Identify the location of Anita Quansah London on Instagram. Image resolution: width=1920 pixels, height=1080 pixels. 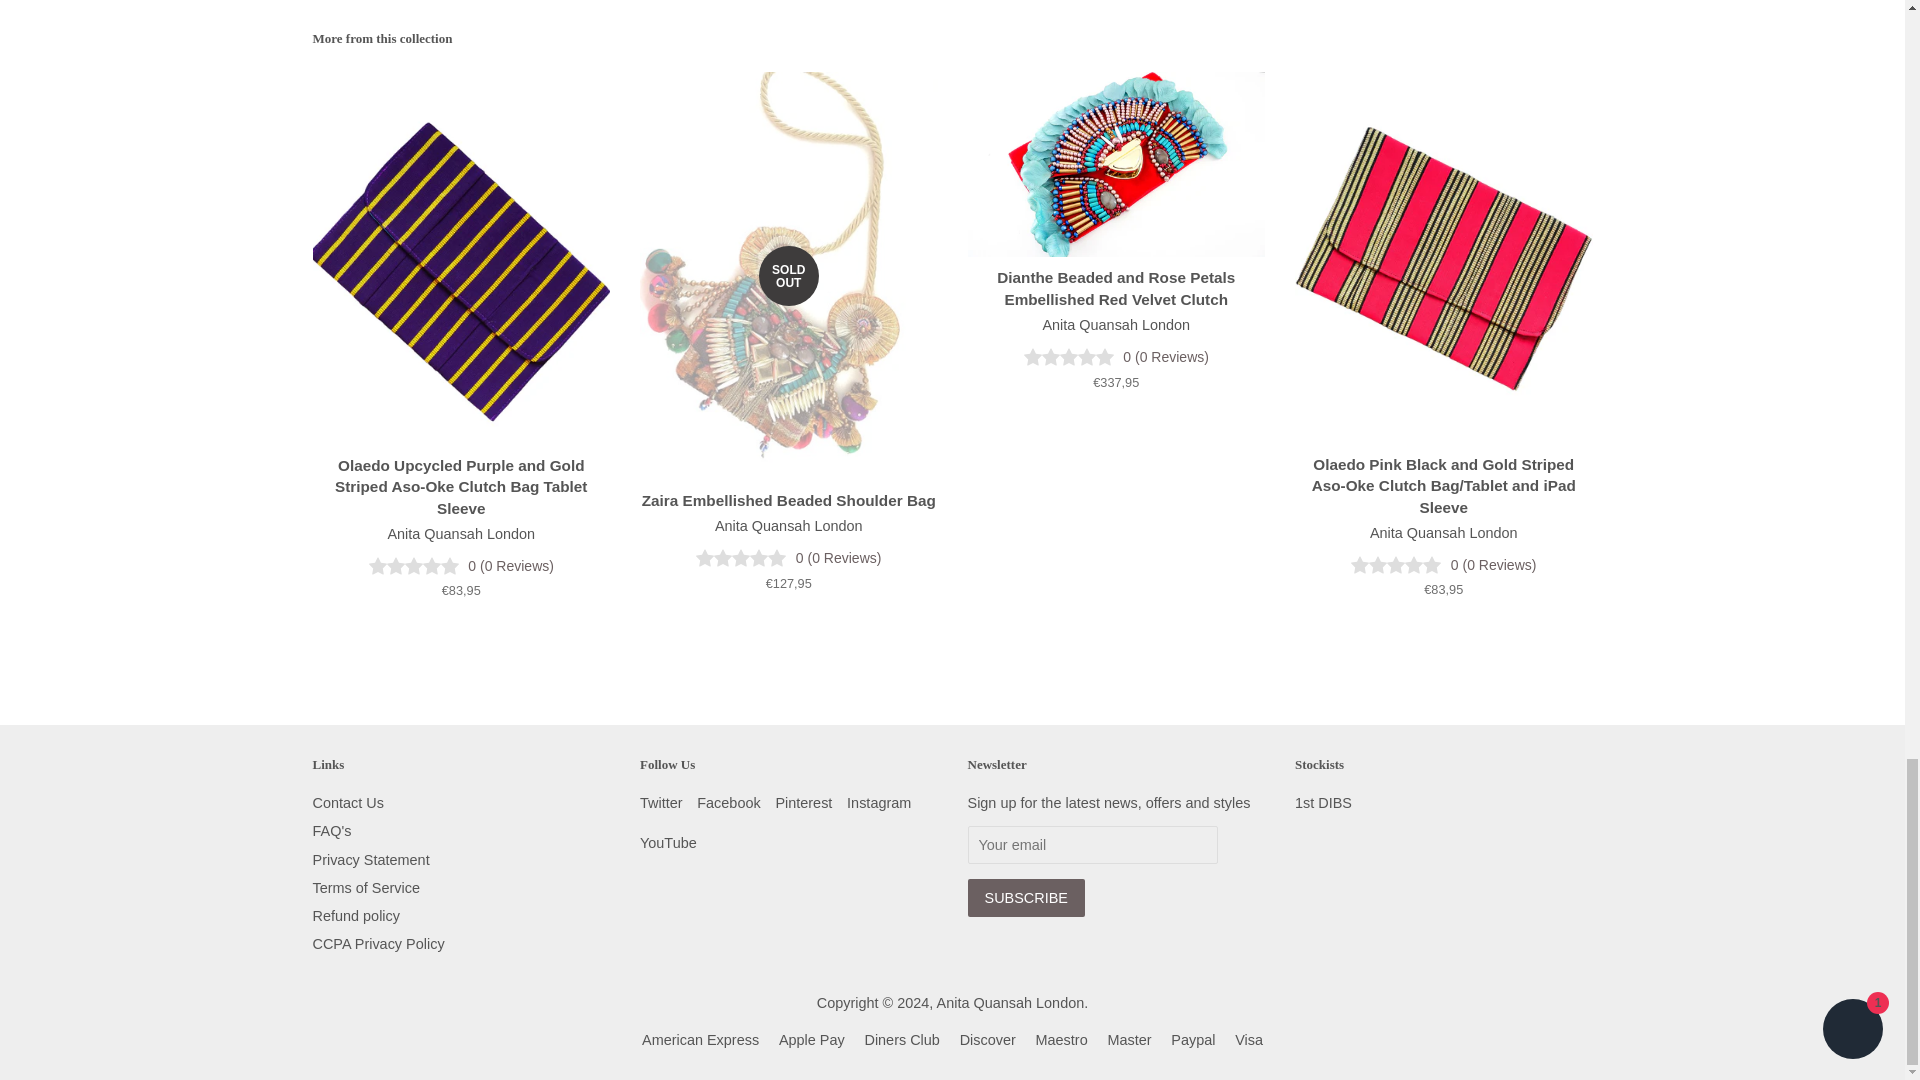
(878, 802).